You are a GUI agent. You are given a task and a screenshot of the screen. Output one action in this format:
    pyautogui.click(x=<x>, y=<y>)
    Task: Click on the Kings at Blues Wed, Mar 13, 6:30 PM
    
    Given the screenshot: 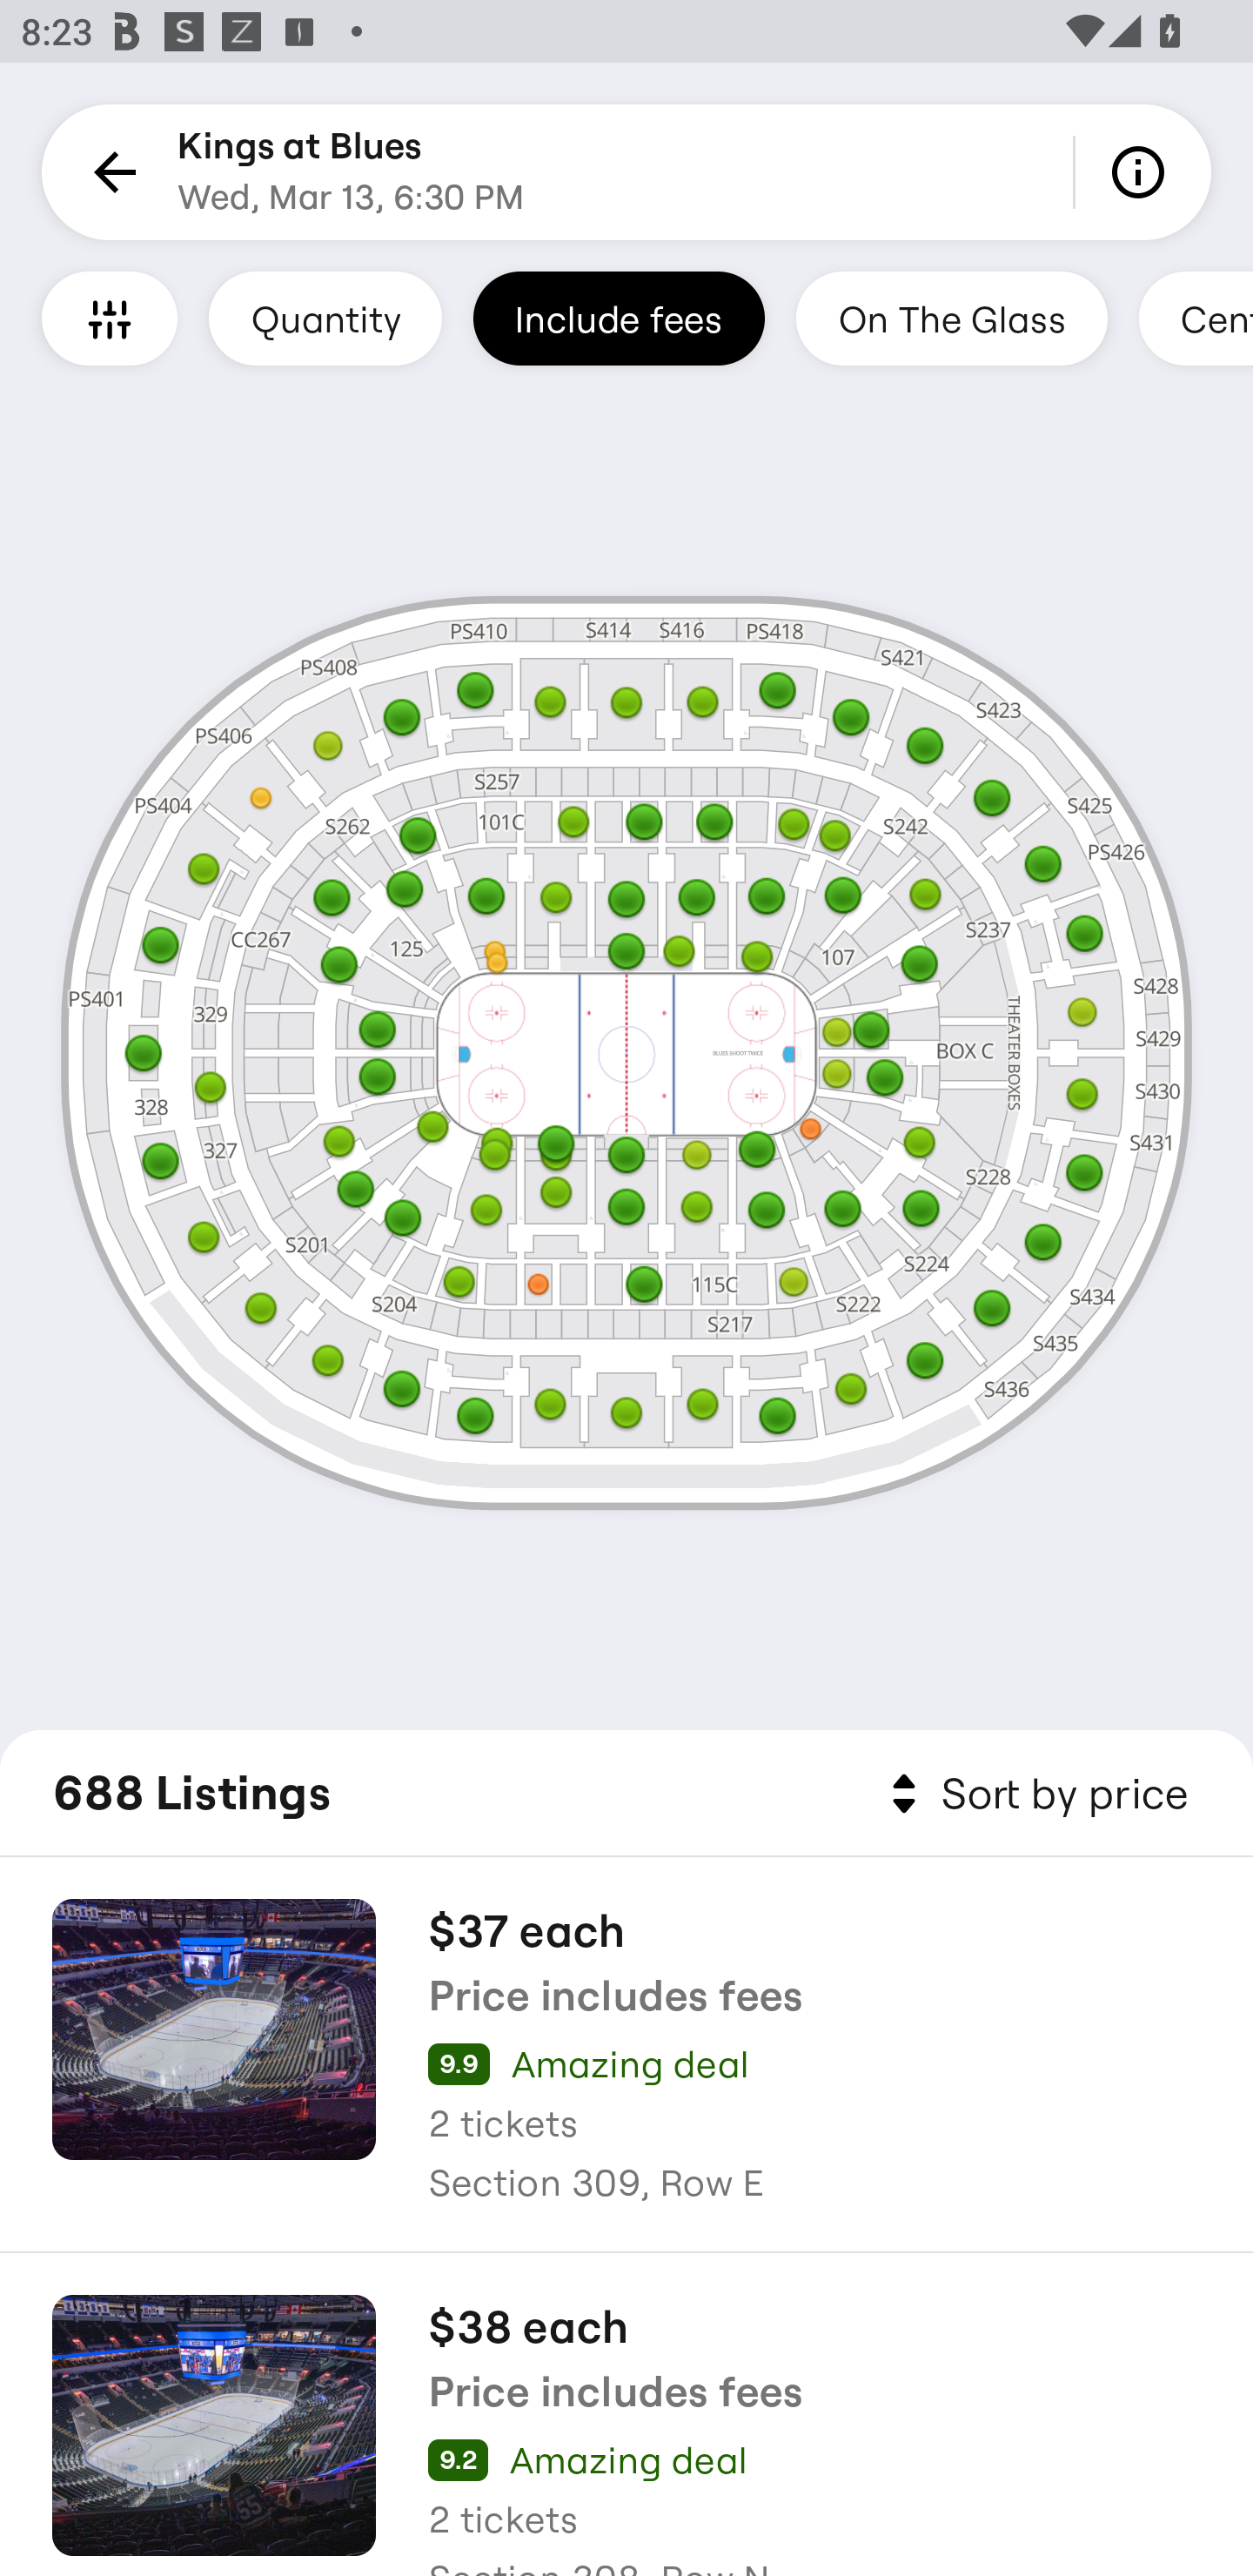 What is the action you would take?
    pyautogui.click(x=352, y=172)
    